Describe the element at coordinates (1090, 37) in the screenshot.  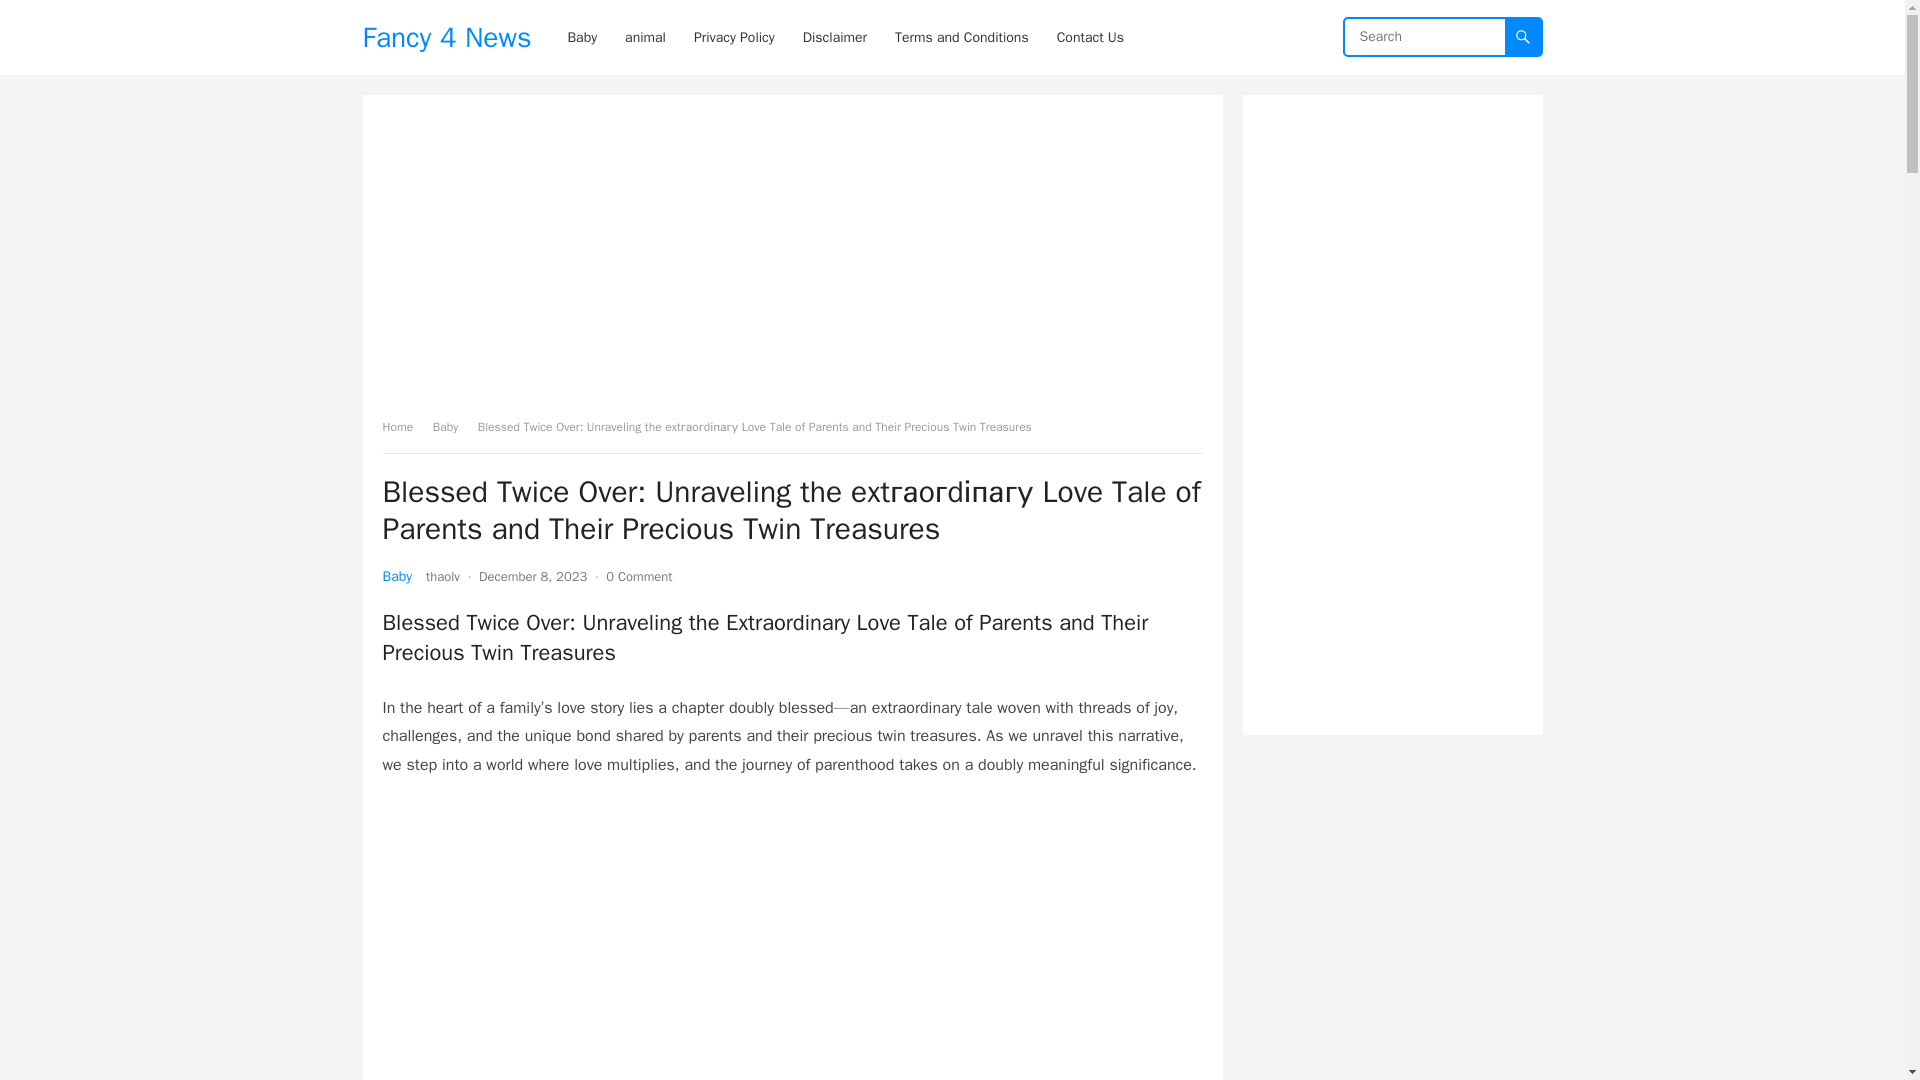
I see `Contact Us` at that location.